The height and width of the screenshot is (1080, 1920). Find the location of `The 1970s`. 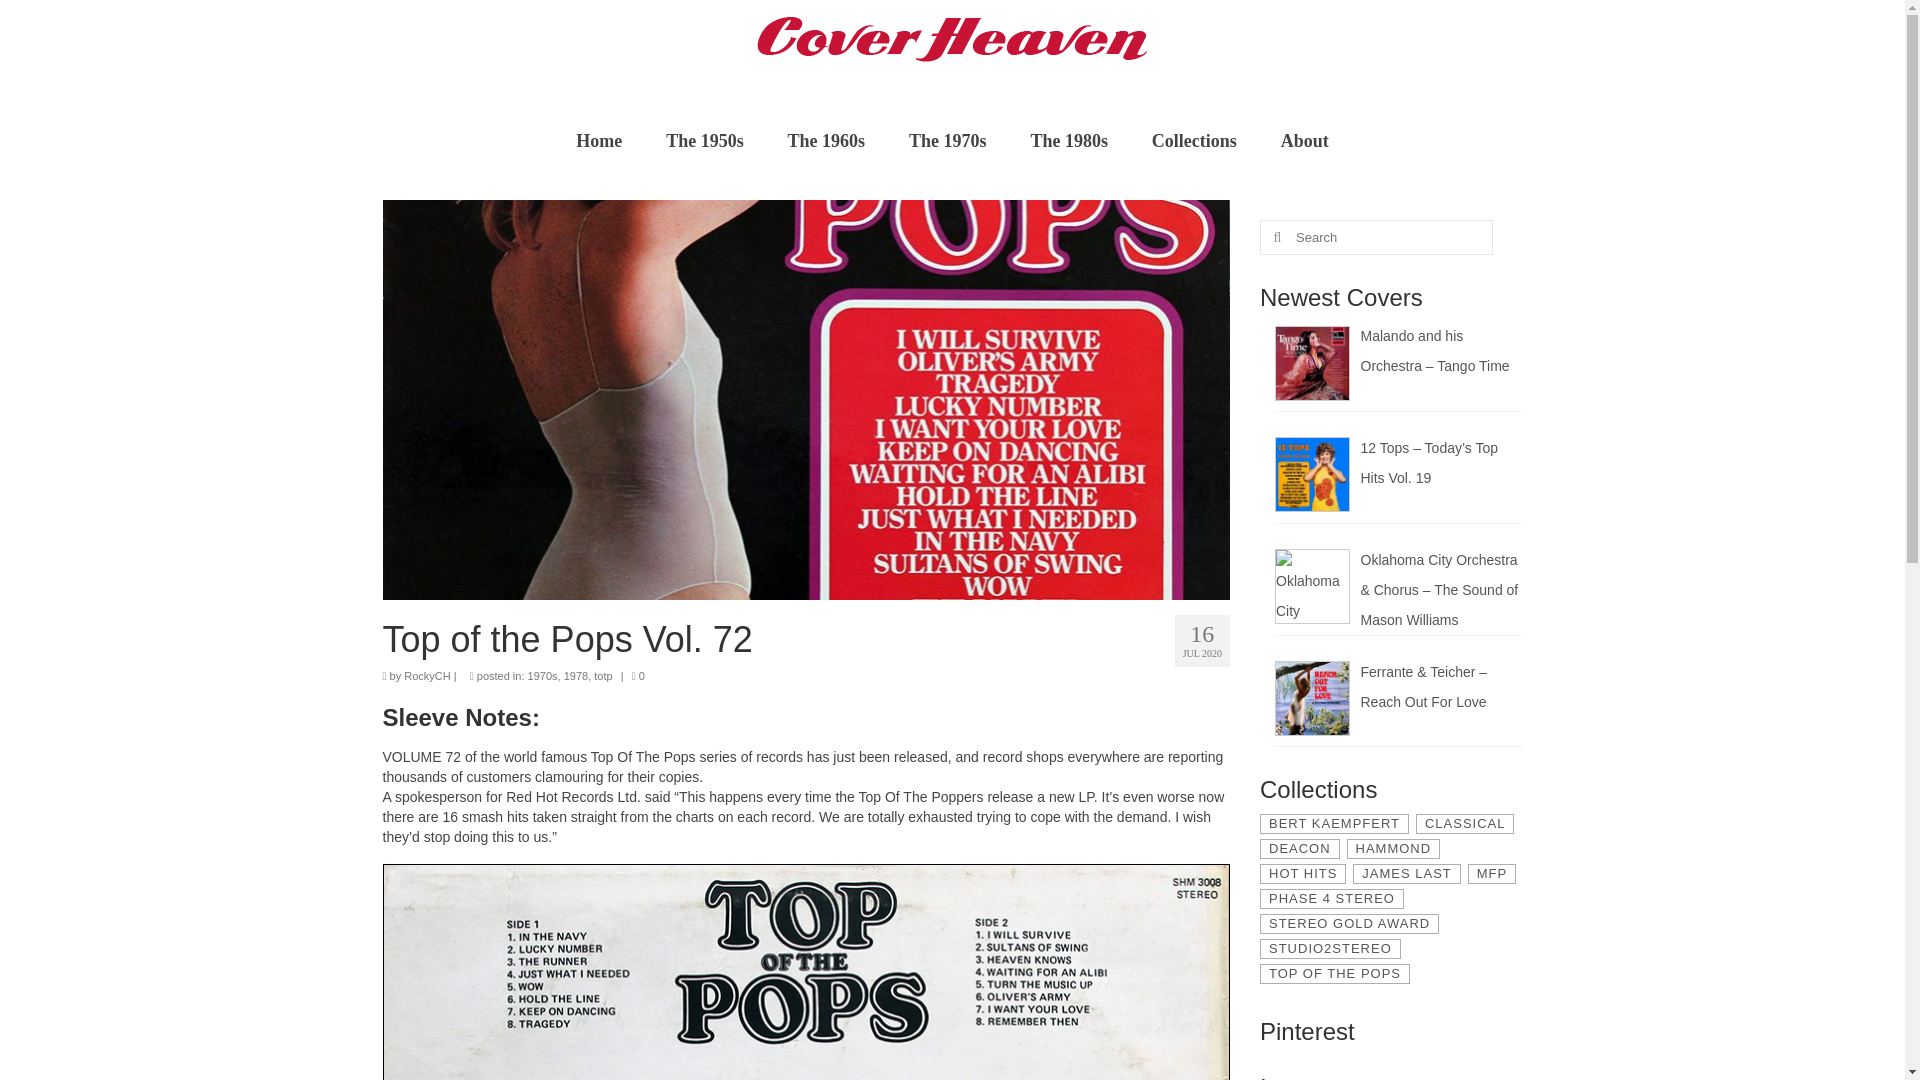

The 1970s is located at coordinates (947, 140).